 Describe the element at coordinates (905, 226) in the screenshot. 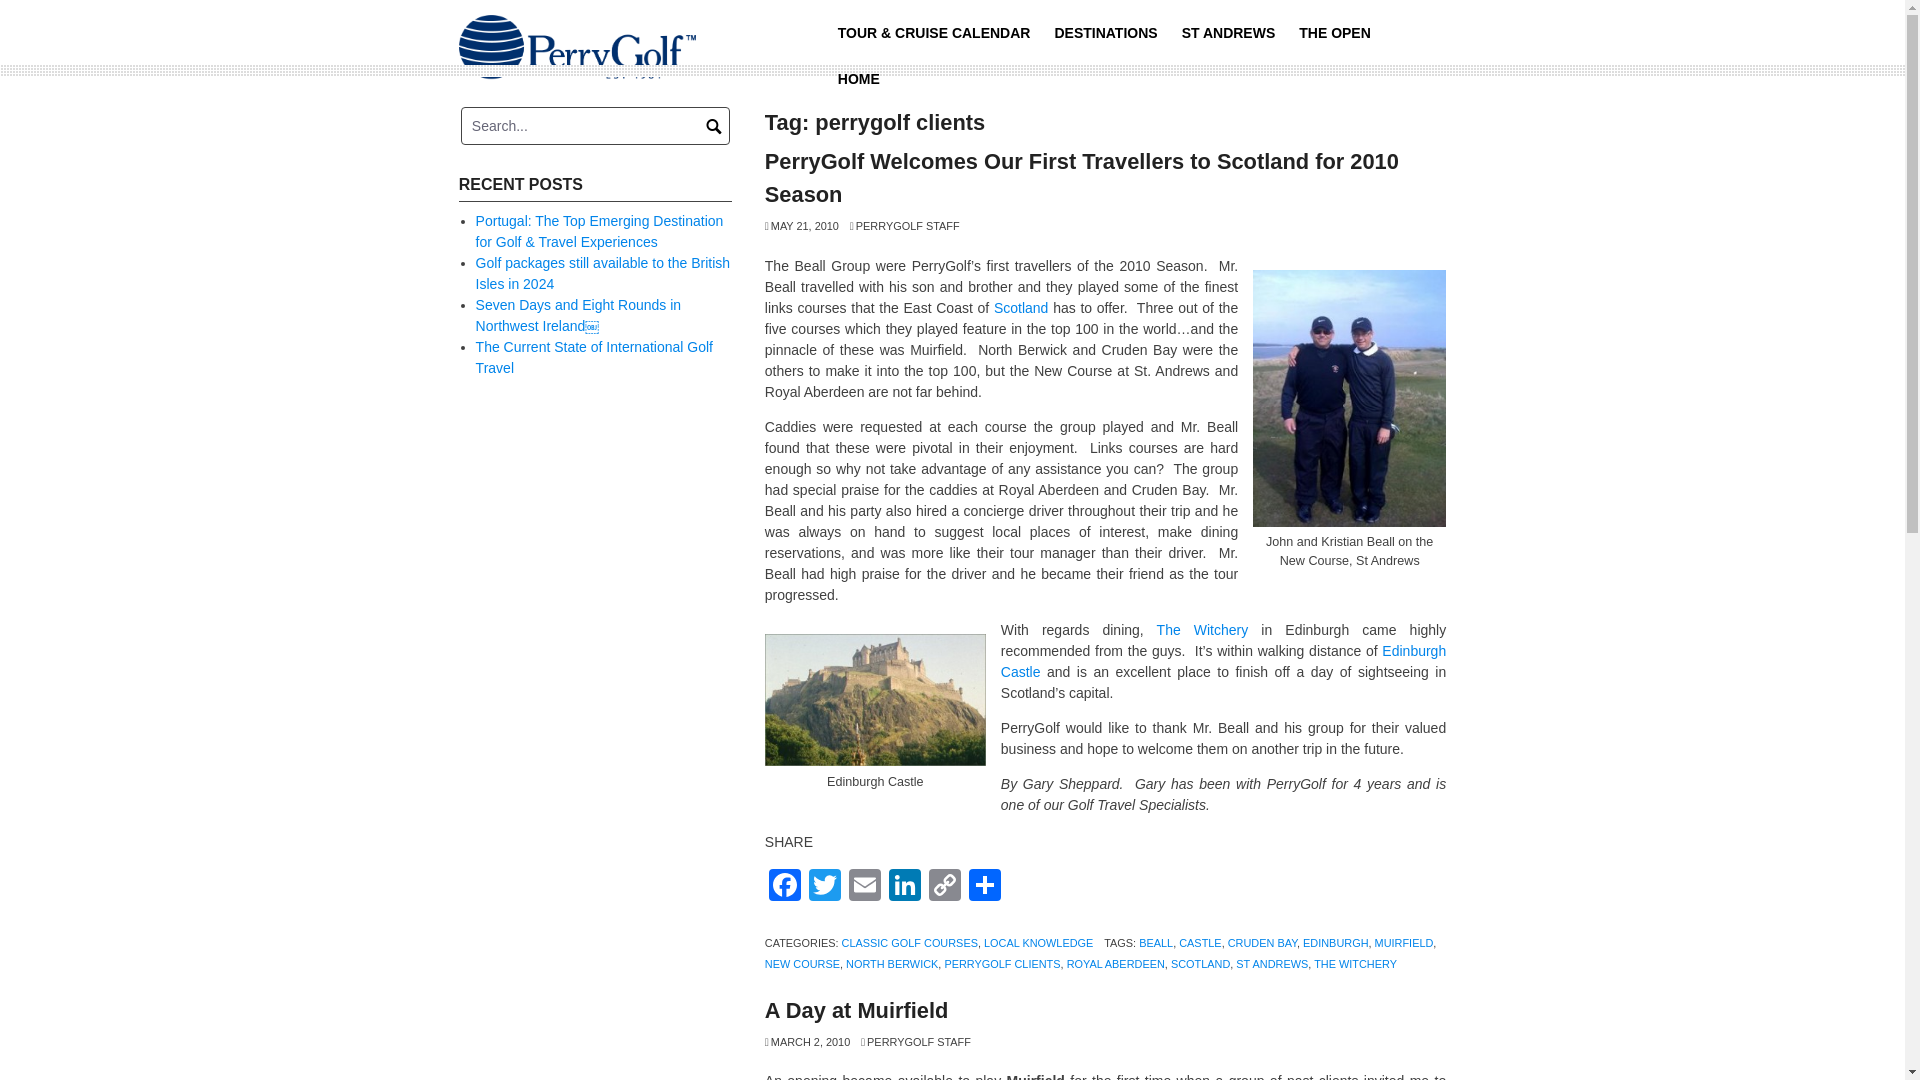

I see `PERRYGOLF STAFF` at that location.